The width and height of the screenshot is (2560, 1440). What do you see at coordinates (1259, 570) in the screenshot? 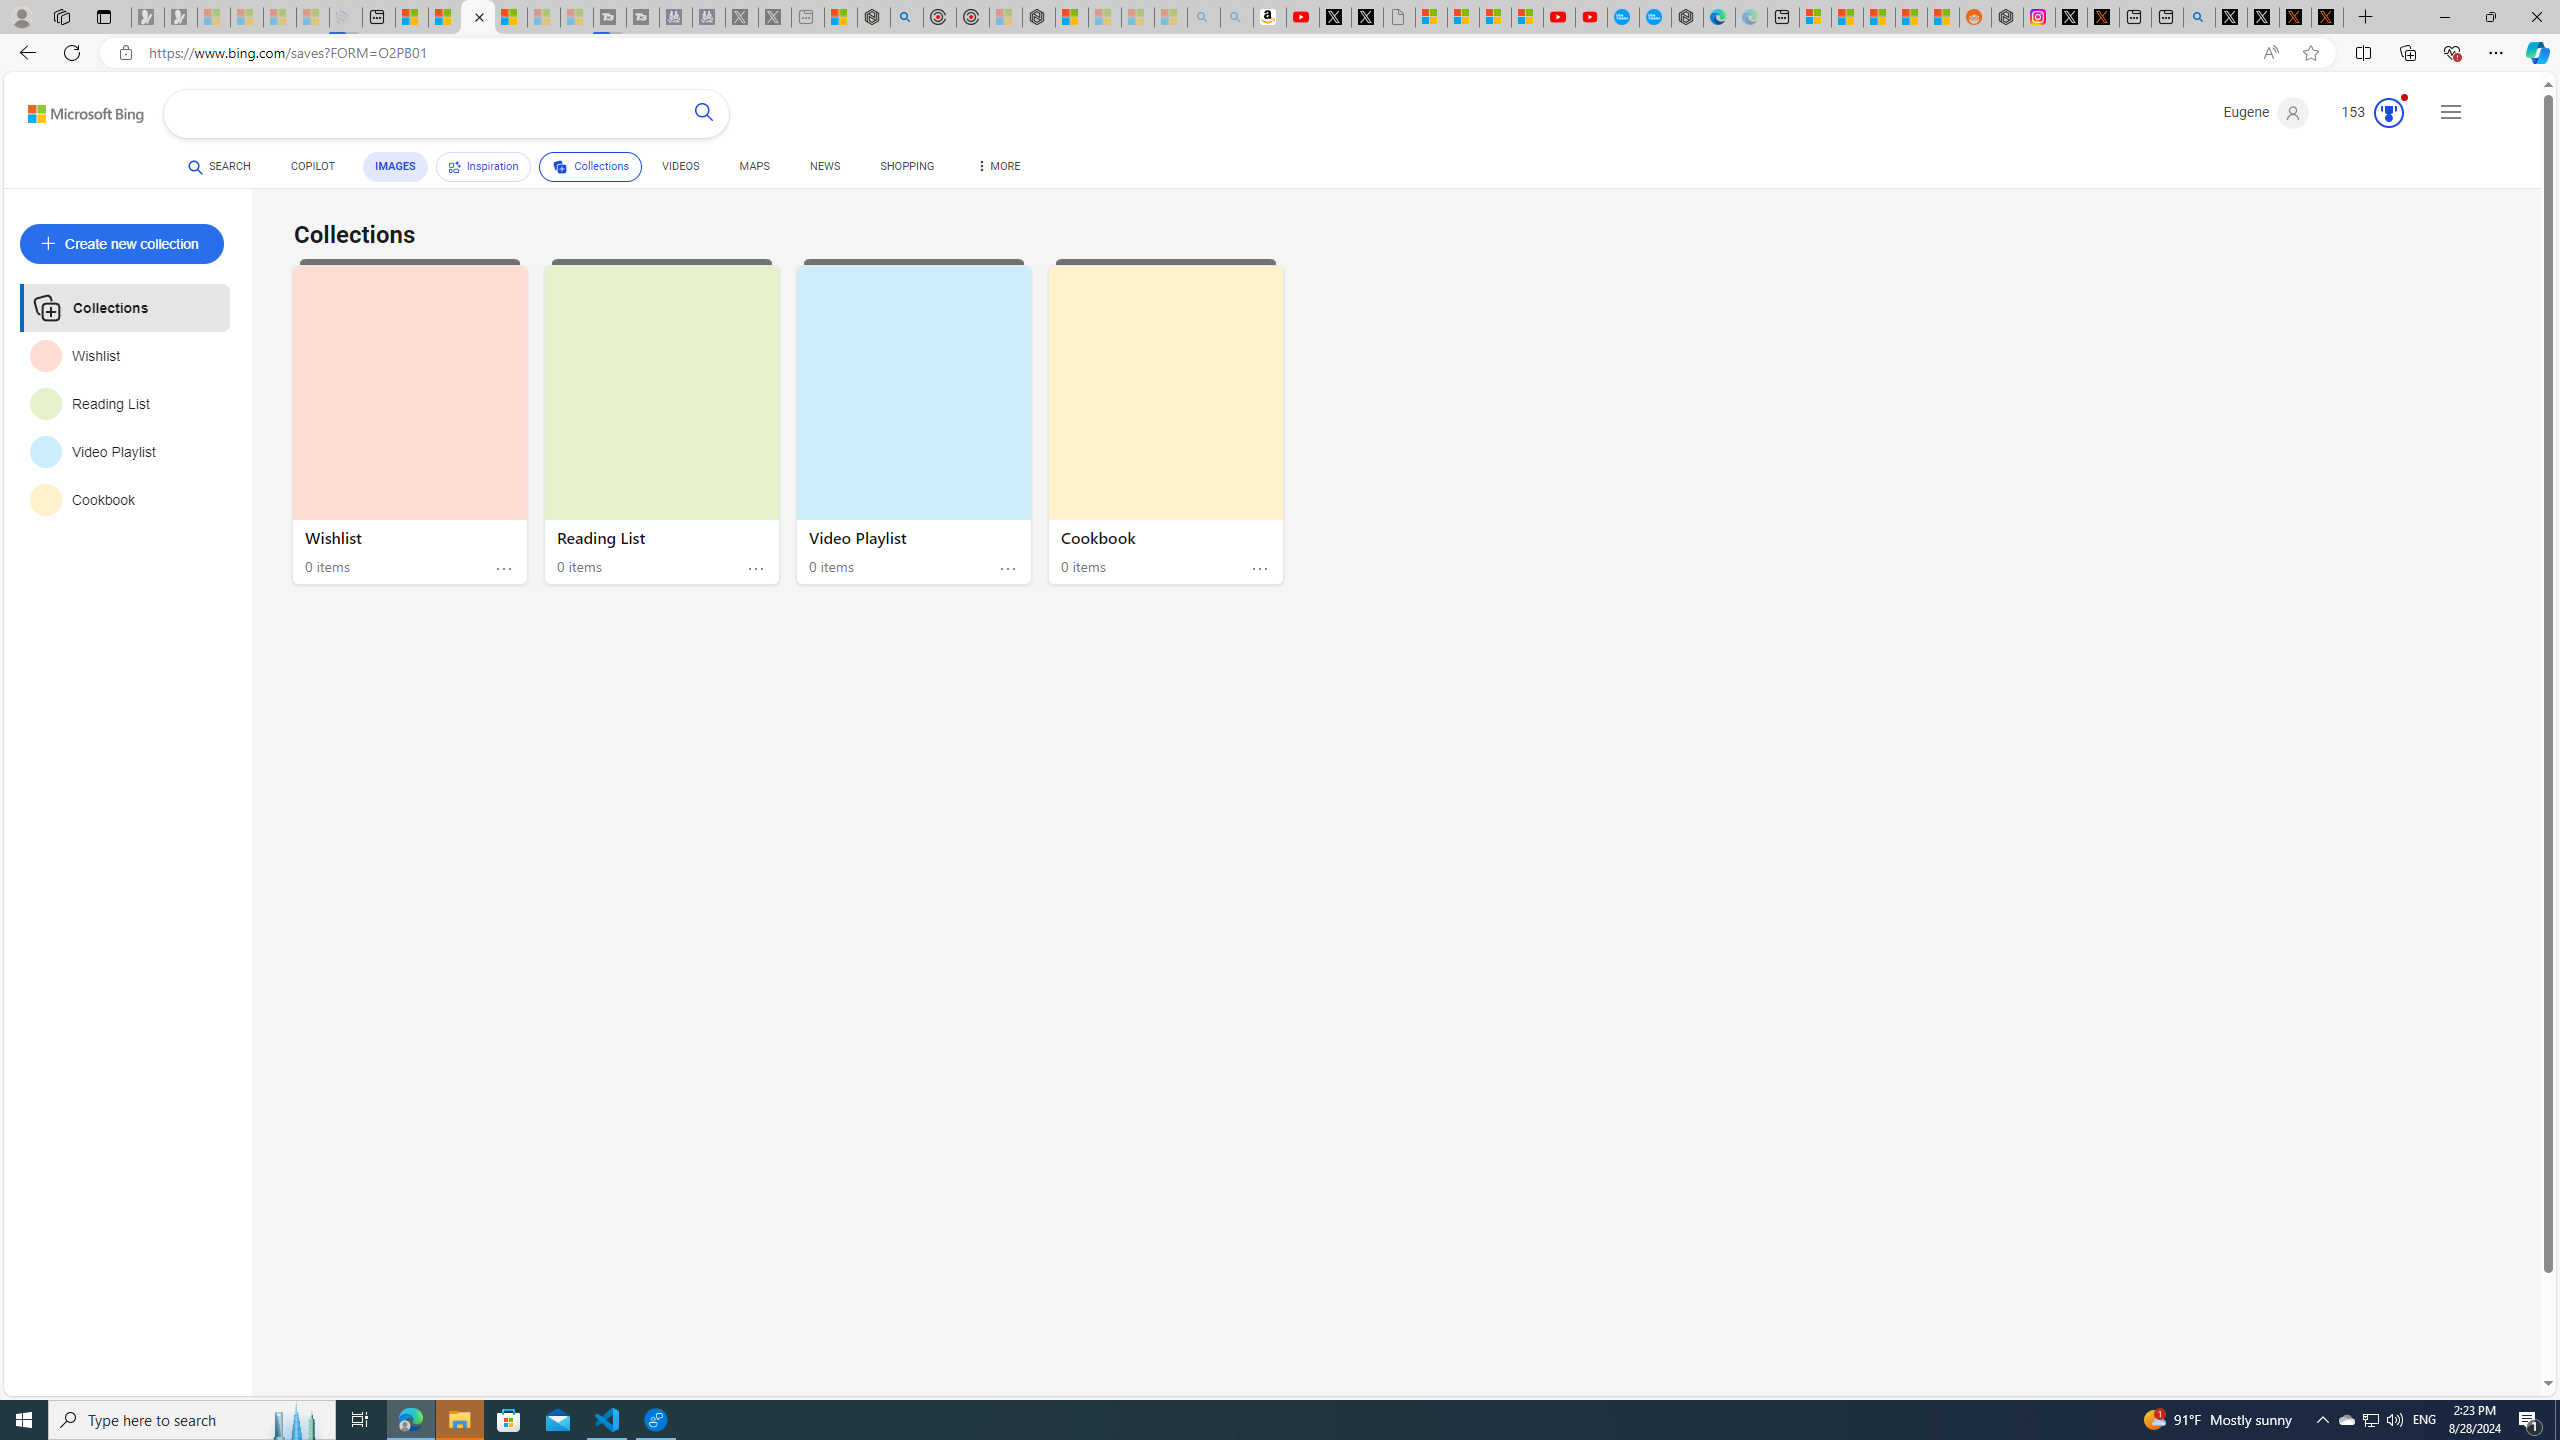
I see `More actions for this saved result` at bounding box center [1259, 570].